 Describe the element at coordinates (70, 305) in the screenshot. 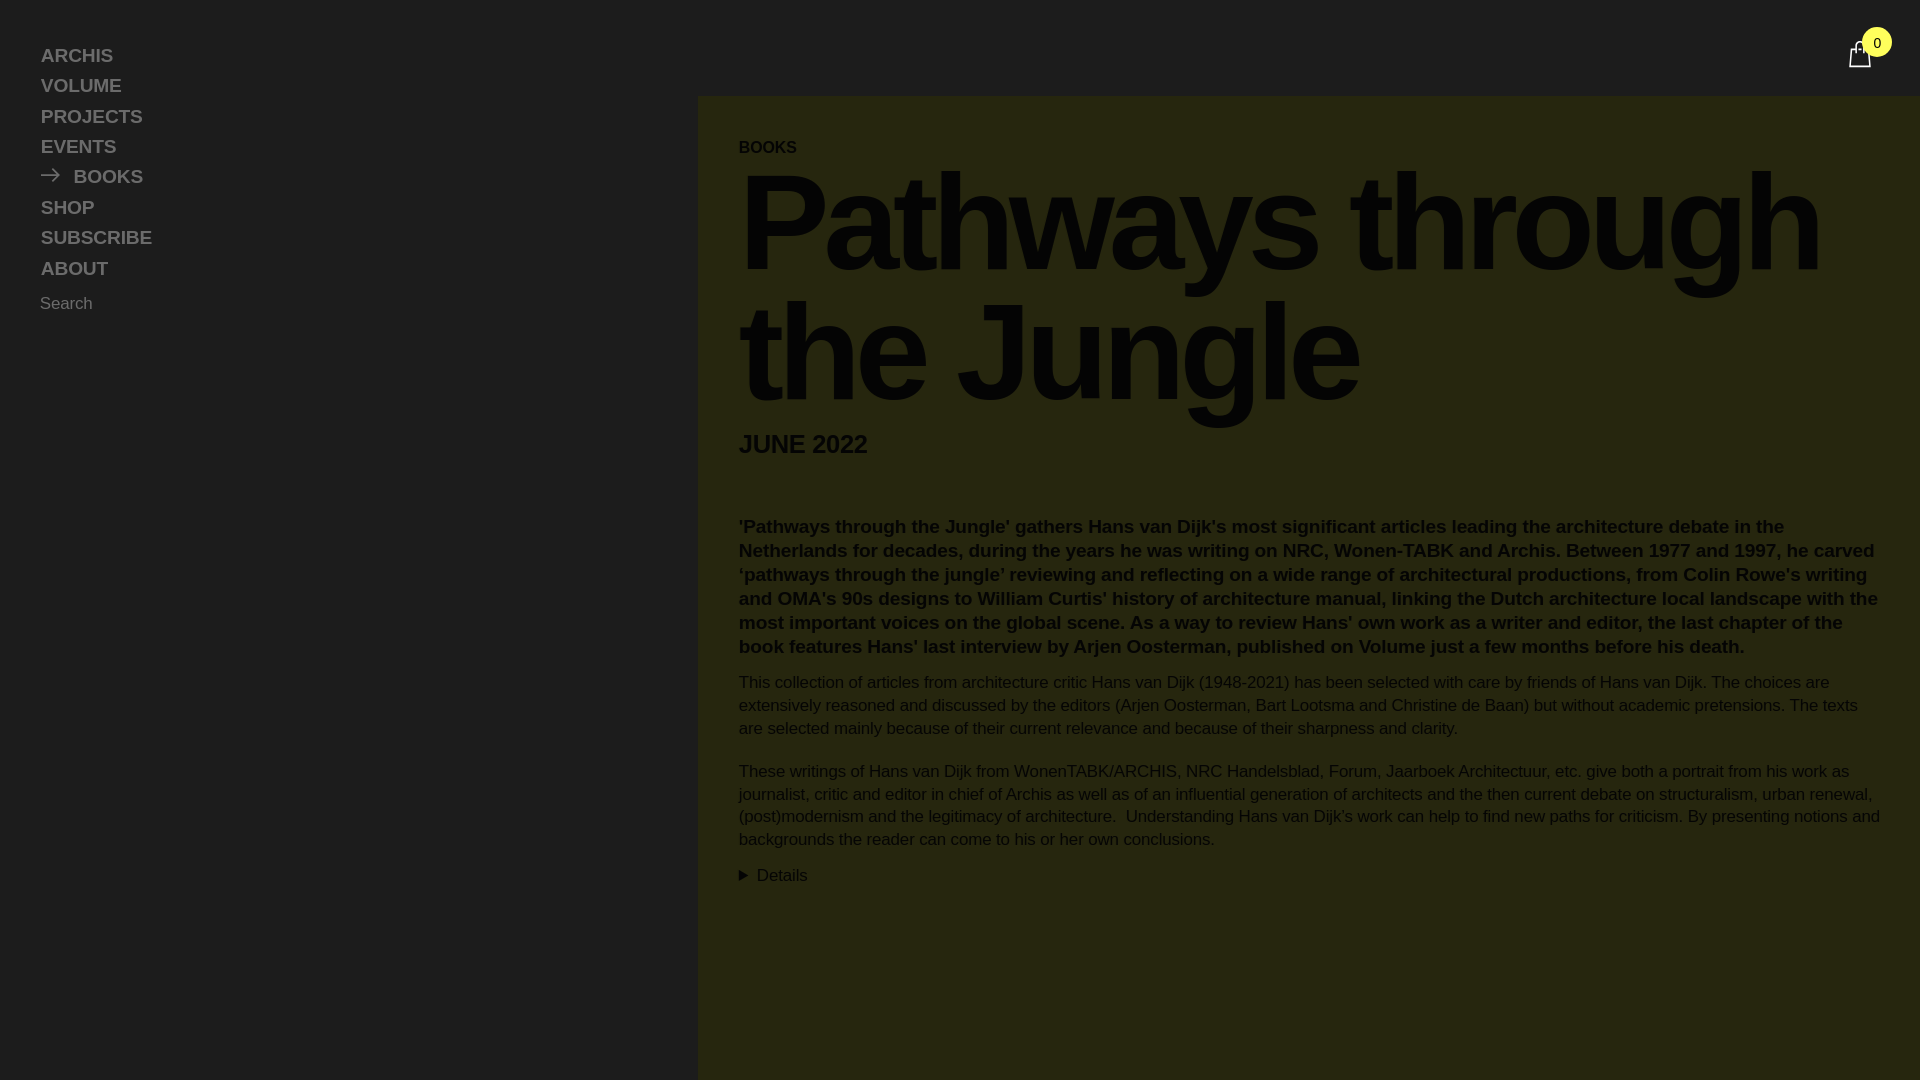

I see `Search` at that location.